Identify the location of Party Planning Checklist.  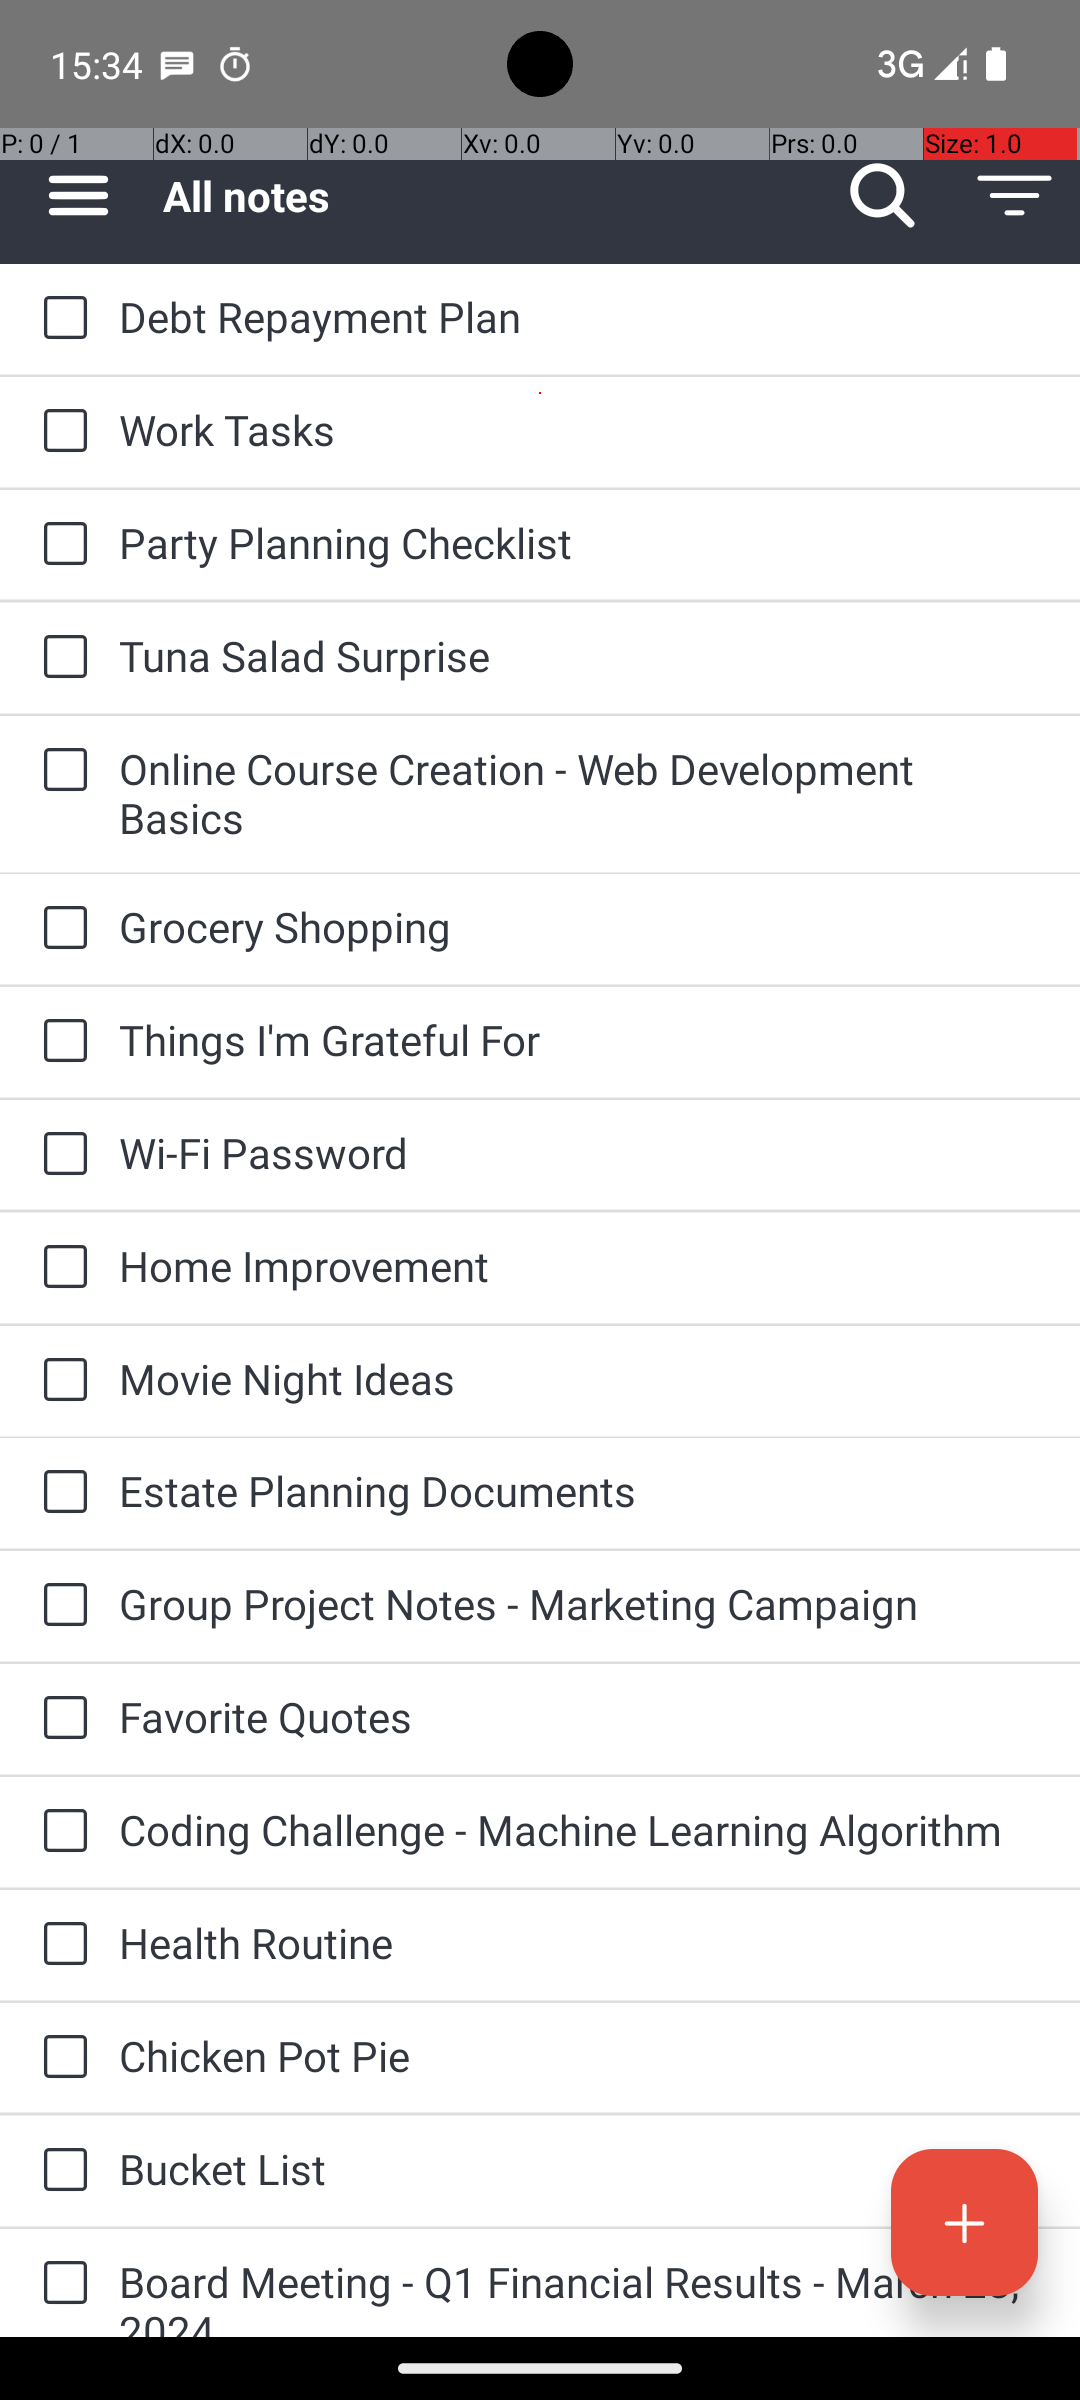
(580, 542).